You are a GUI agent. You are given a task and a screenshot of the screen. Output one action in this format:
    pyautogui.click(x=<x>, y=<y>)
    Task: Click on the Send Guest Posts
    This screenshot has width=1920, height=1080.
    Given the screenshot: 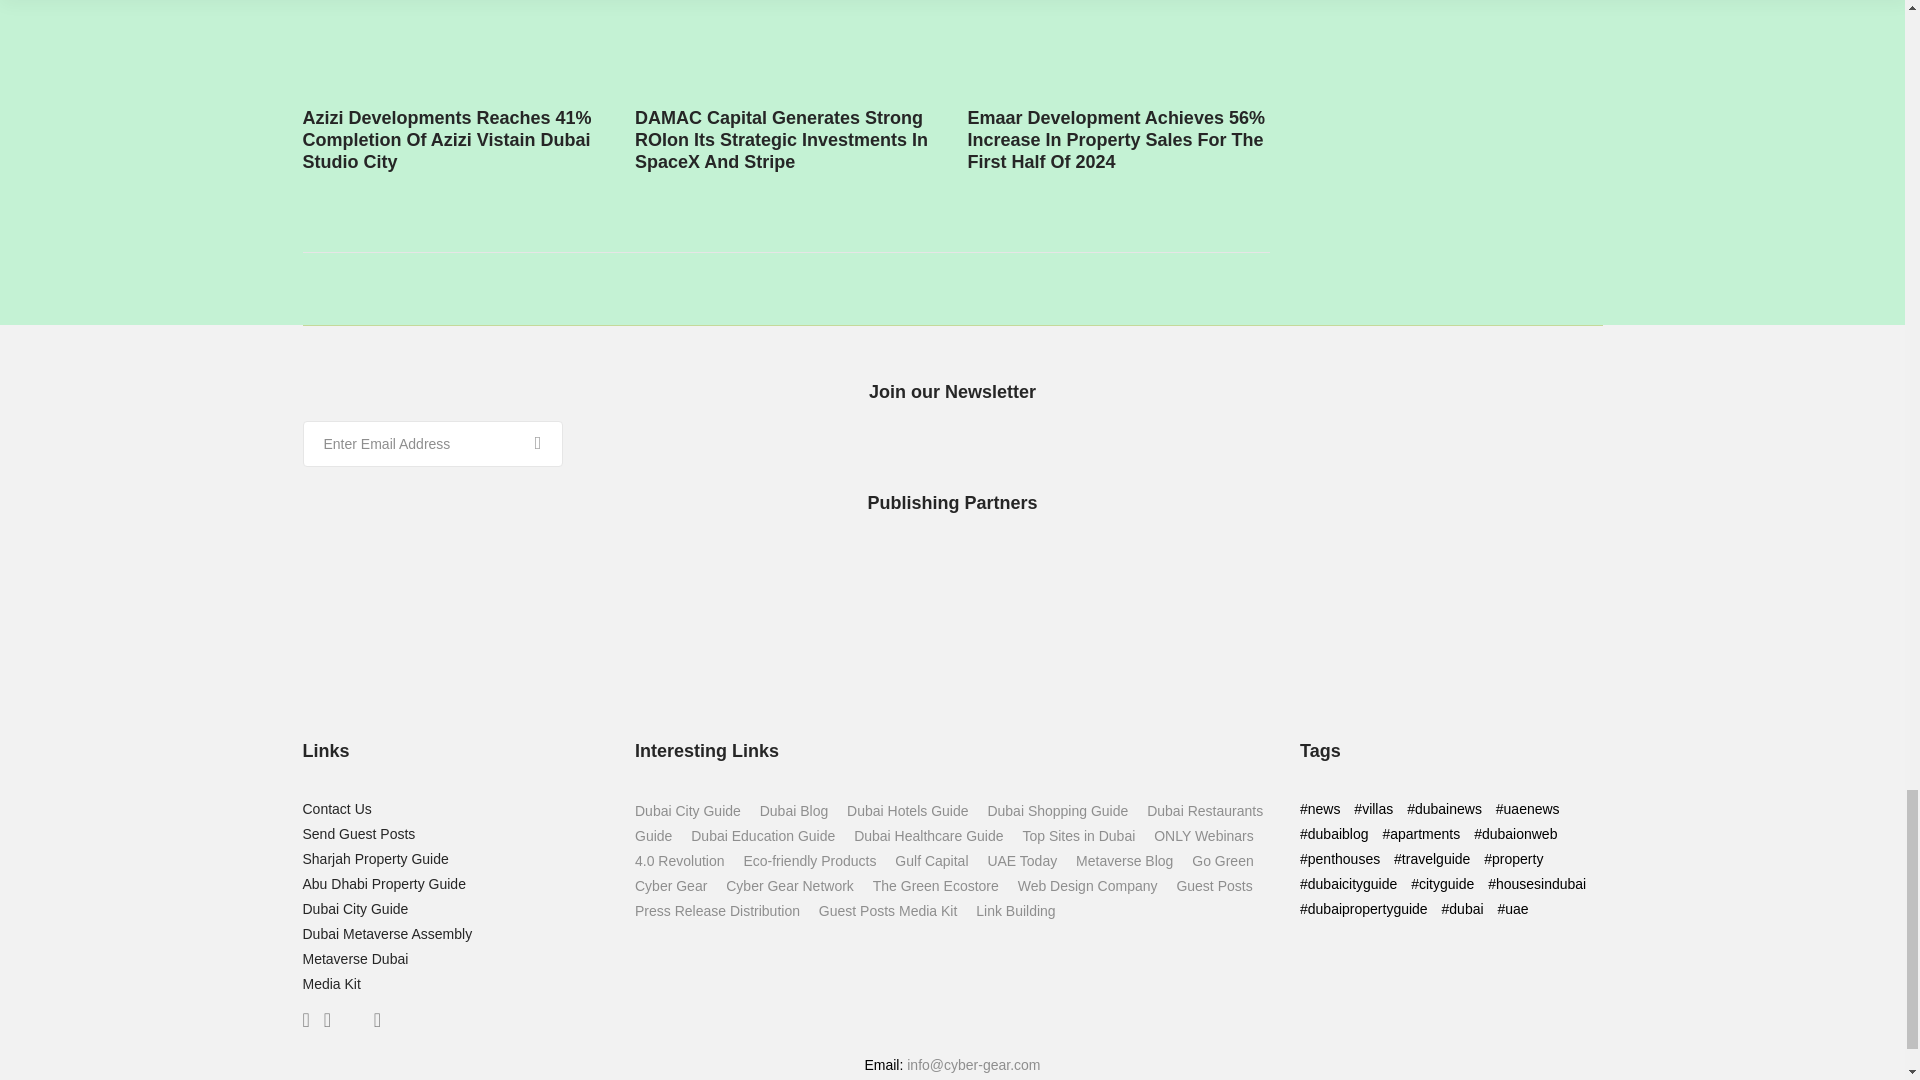 What is the action you would take?
    pyautogui.click(x=358, y=834)
    